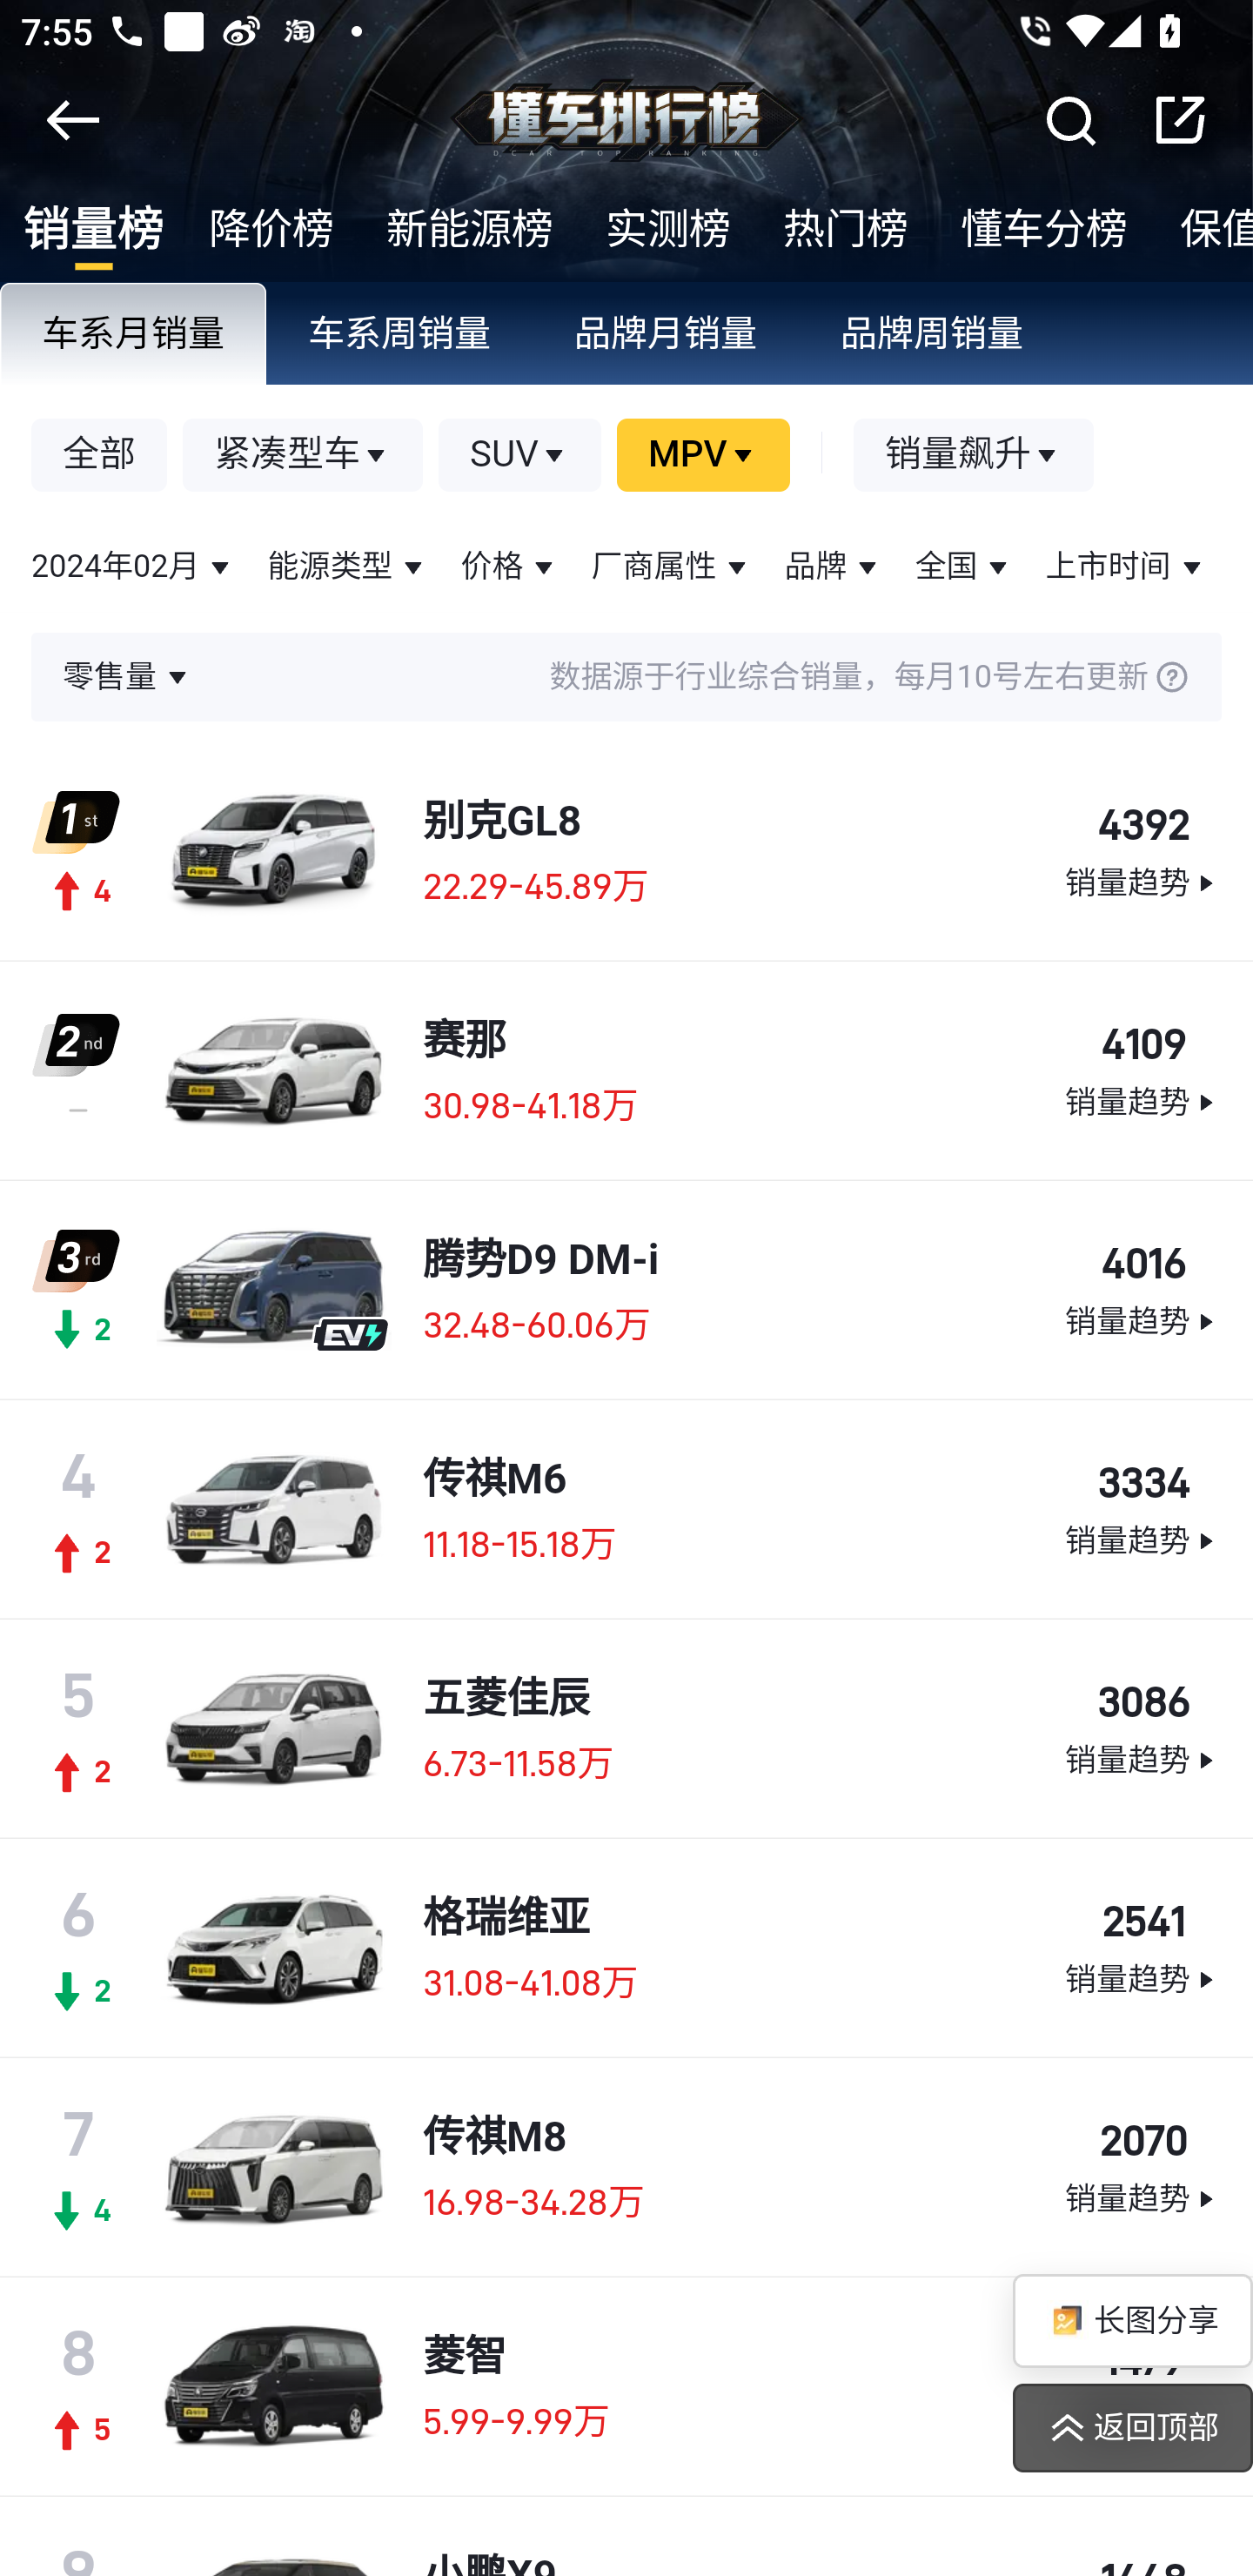 Image resolution: width=1253 pixels, height=2576 pixels. What do you see at coordinates (1142, 1949) in the screenshot?
I see `2541 销量趋势` at bounding box center [1142, 1949].